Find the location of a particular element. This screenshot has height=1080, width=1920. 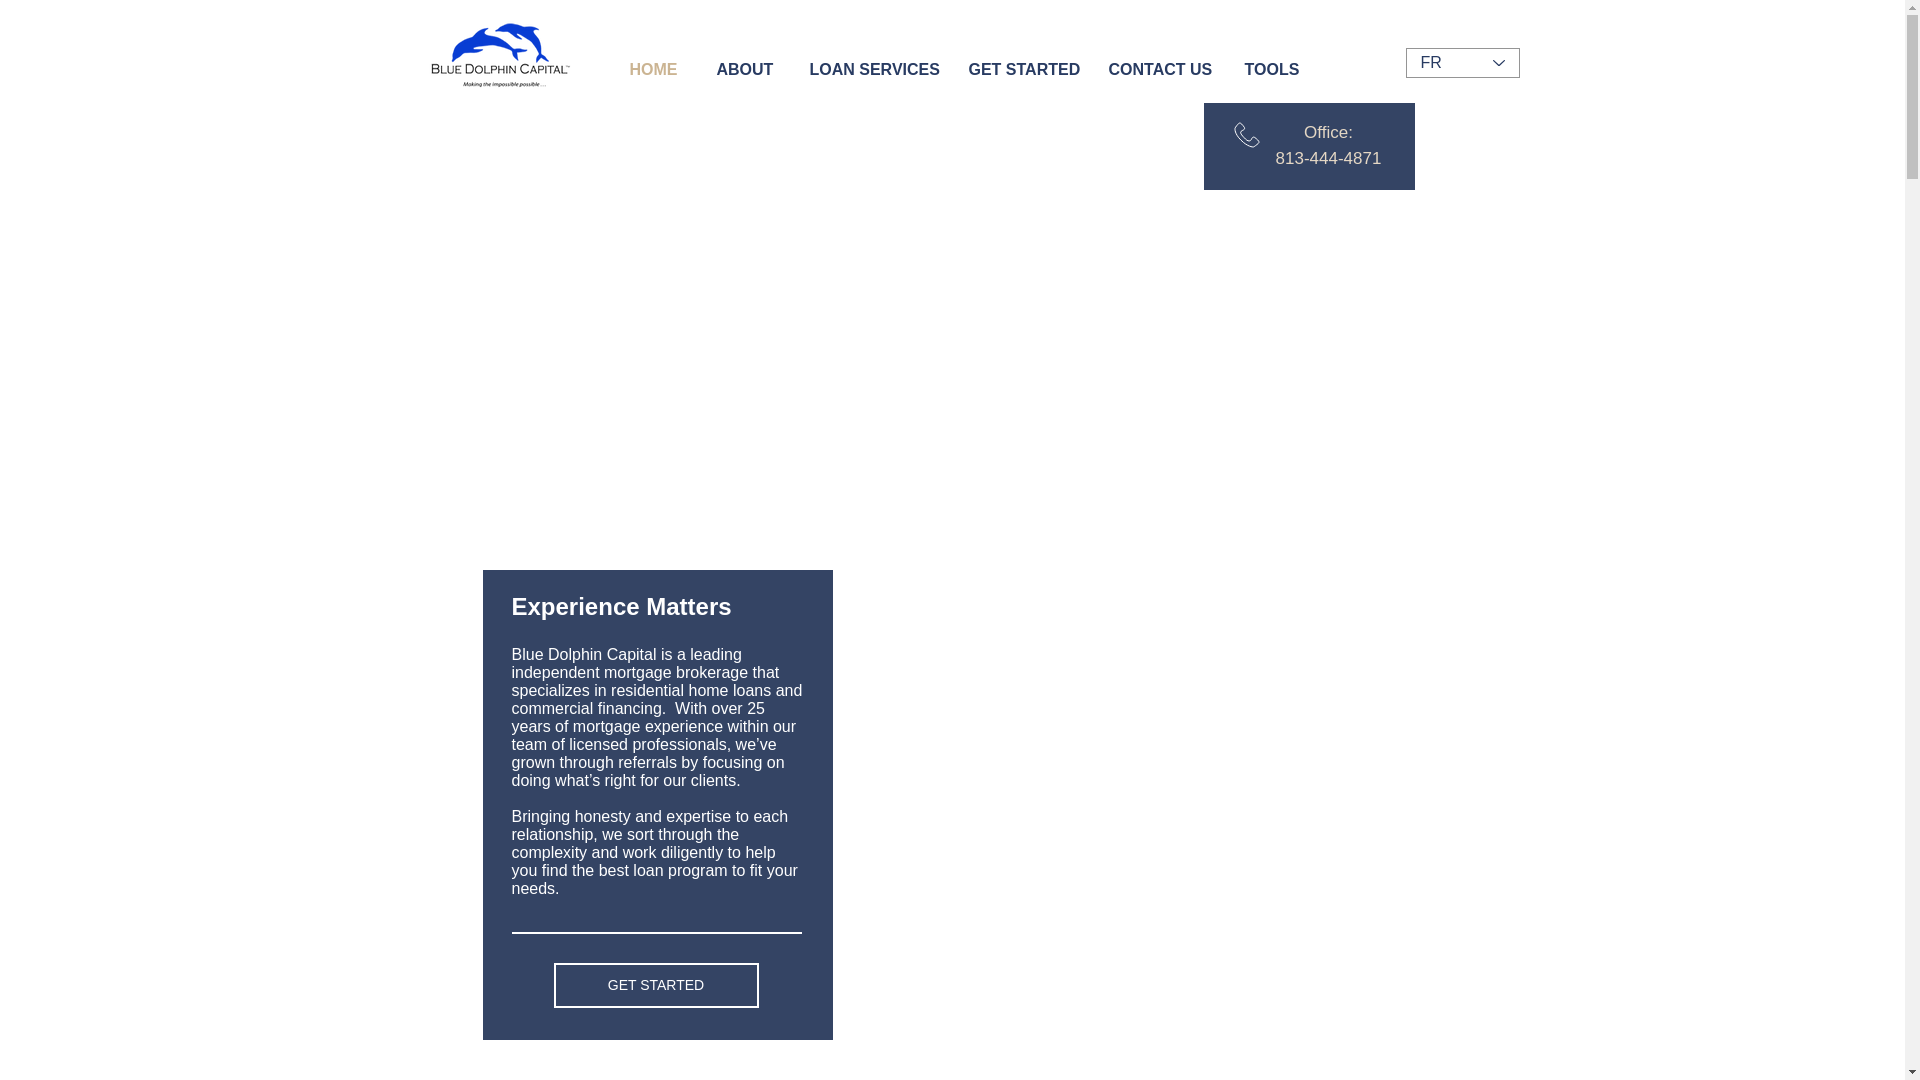

HOME is located at coordinates (657, 69).